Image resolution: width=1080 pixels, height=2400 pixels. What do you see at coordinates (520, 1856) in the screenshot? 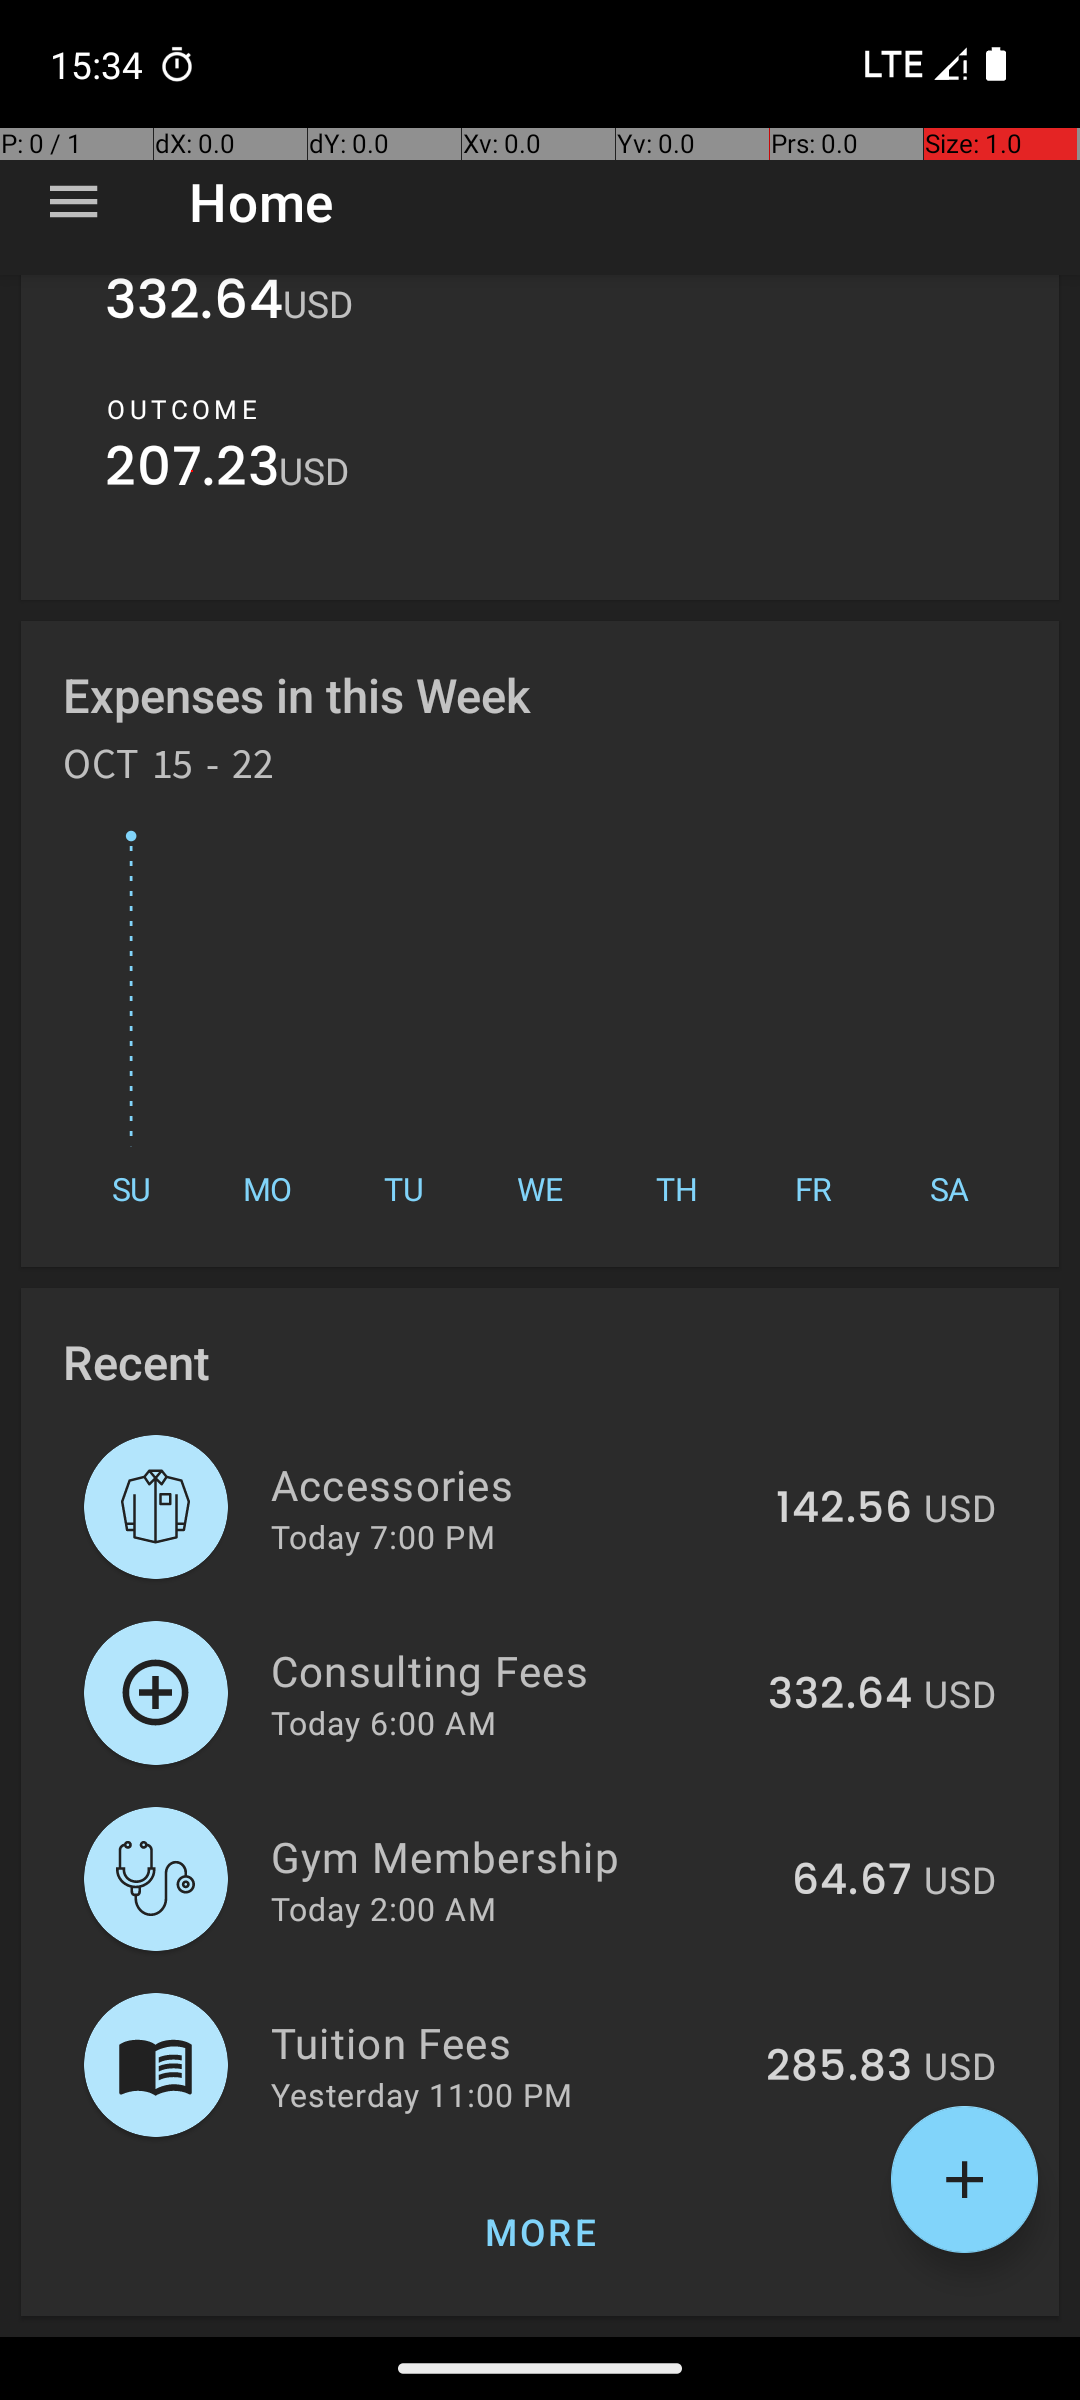
I see `Gym Membership` at bounding box center [520, 1856].